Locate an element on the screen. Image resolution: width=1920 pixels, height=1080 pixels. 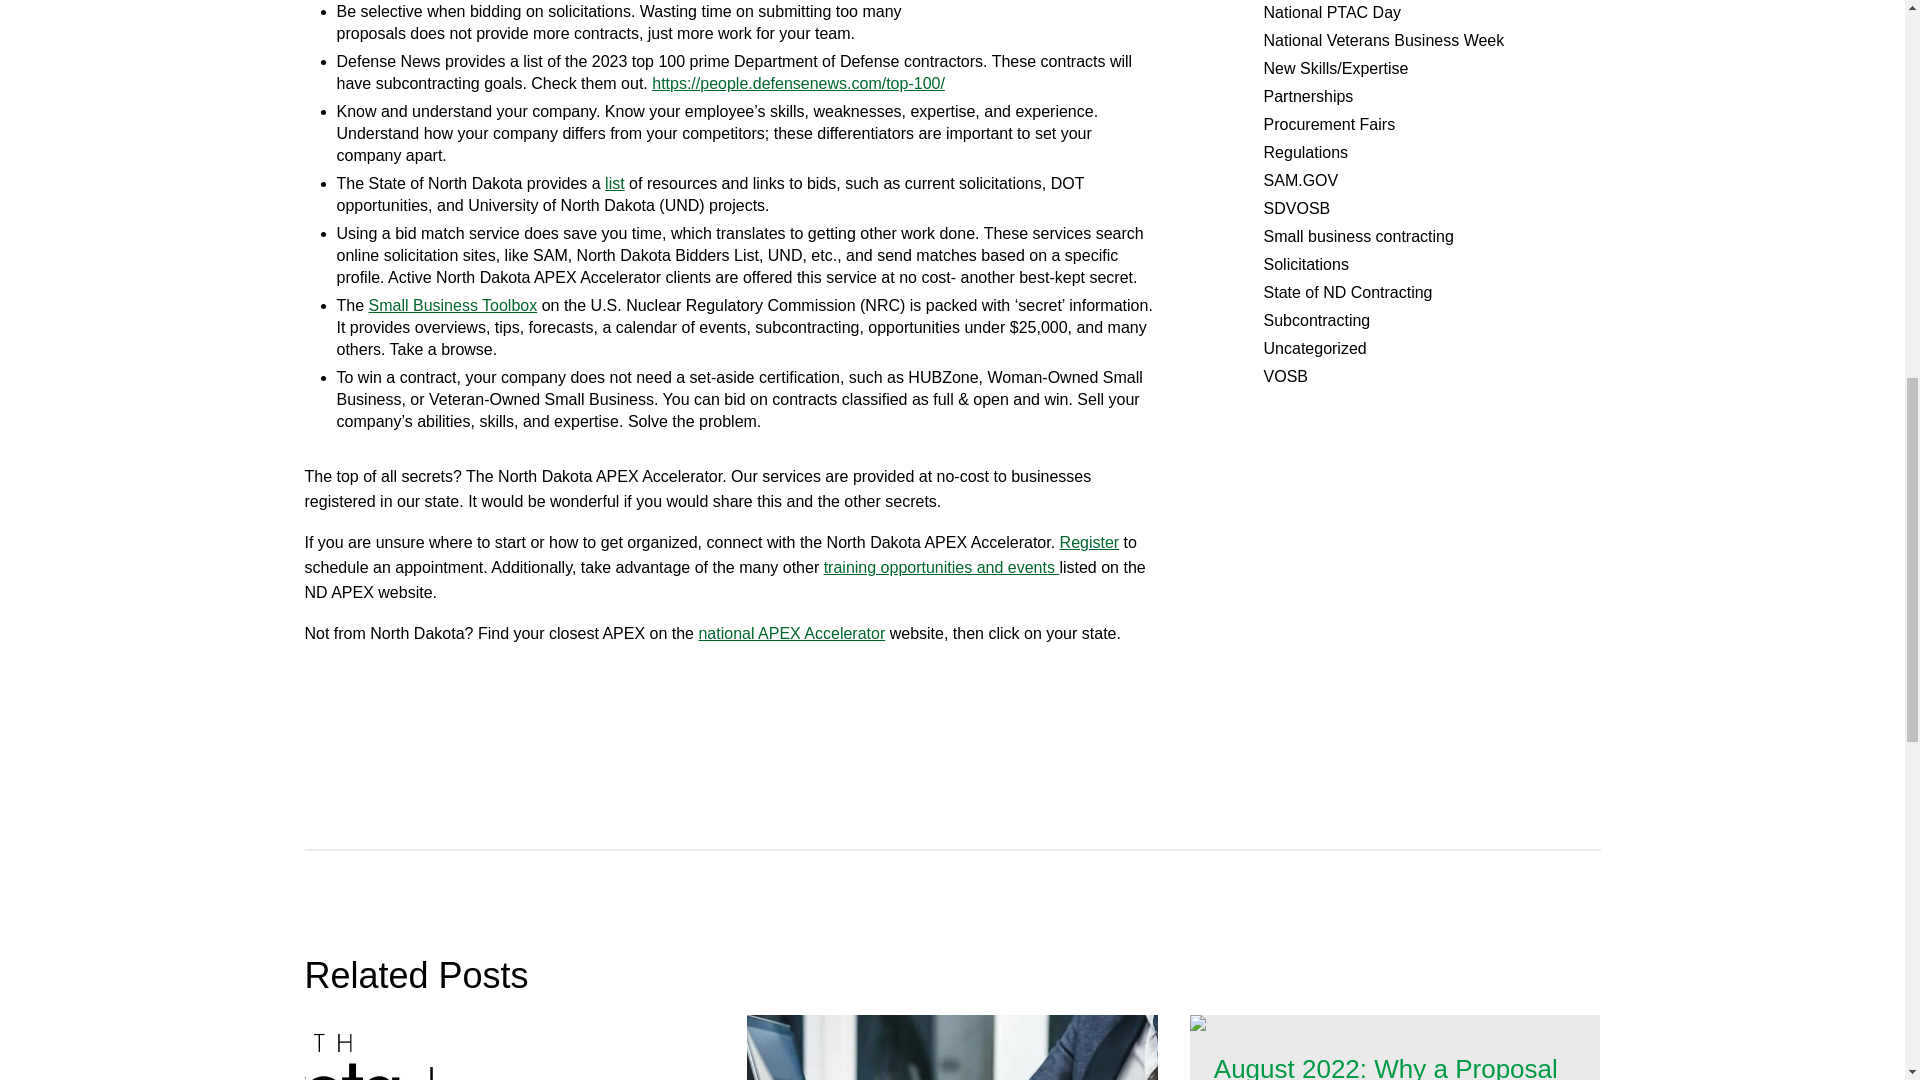
Regulations is located at coordinates (1306, 152).